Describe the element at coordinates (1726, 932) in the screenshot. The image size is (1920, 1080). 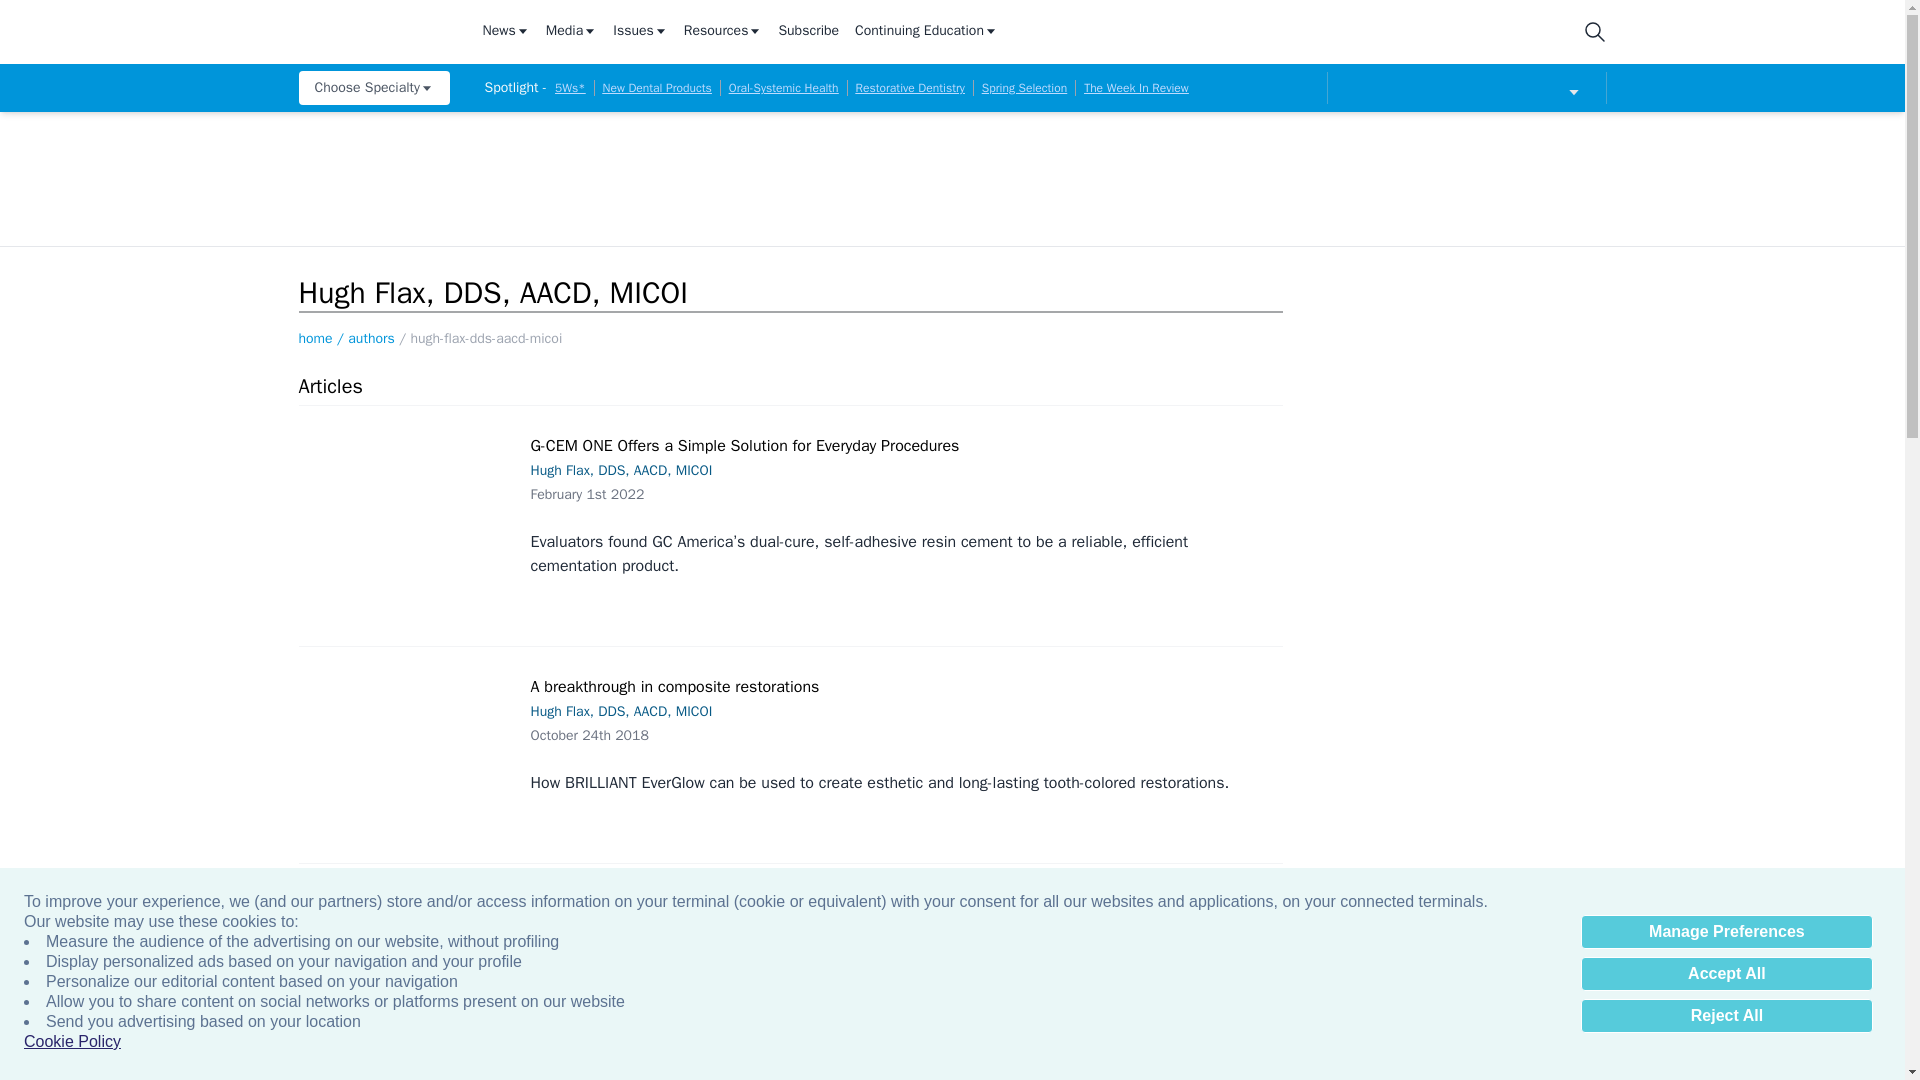
I see `Manage Preferences` at that location.